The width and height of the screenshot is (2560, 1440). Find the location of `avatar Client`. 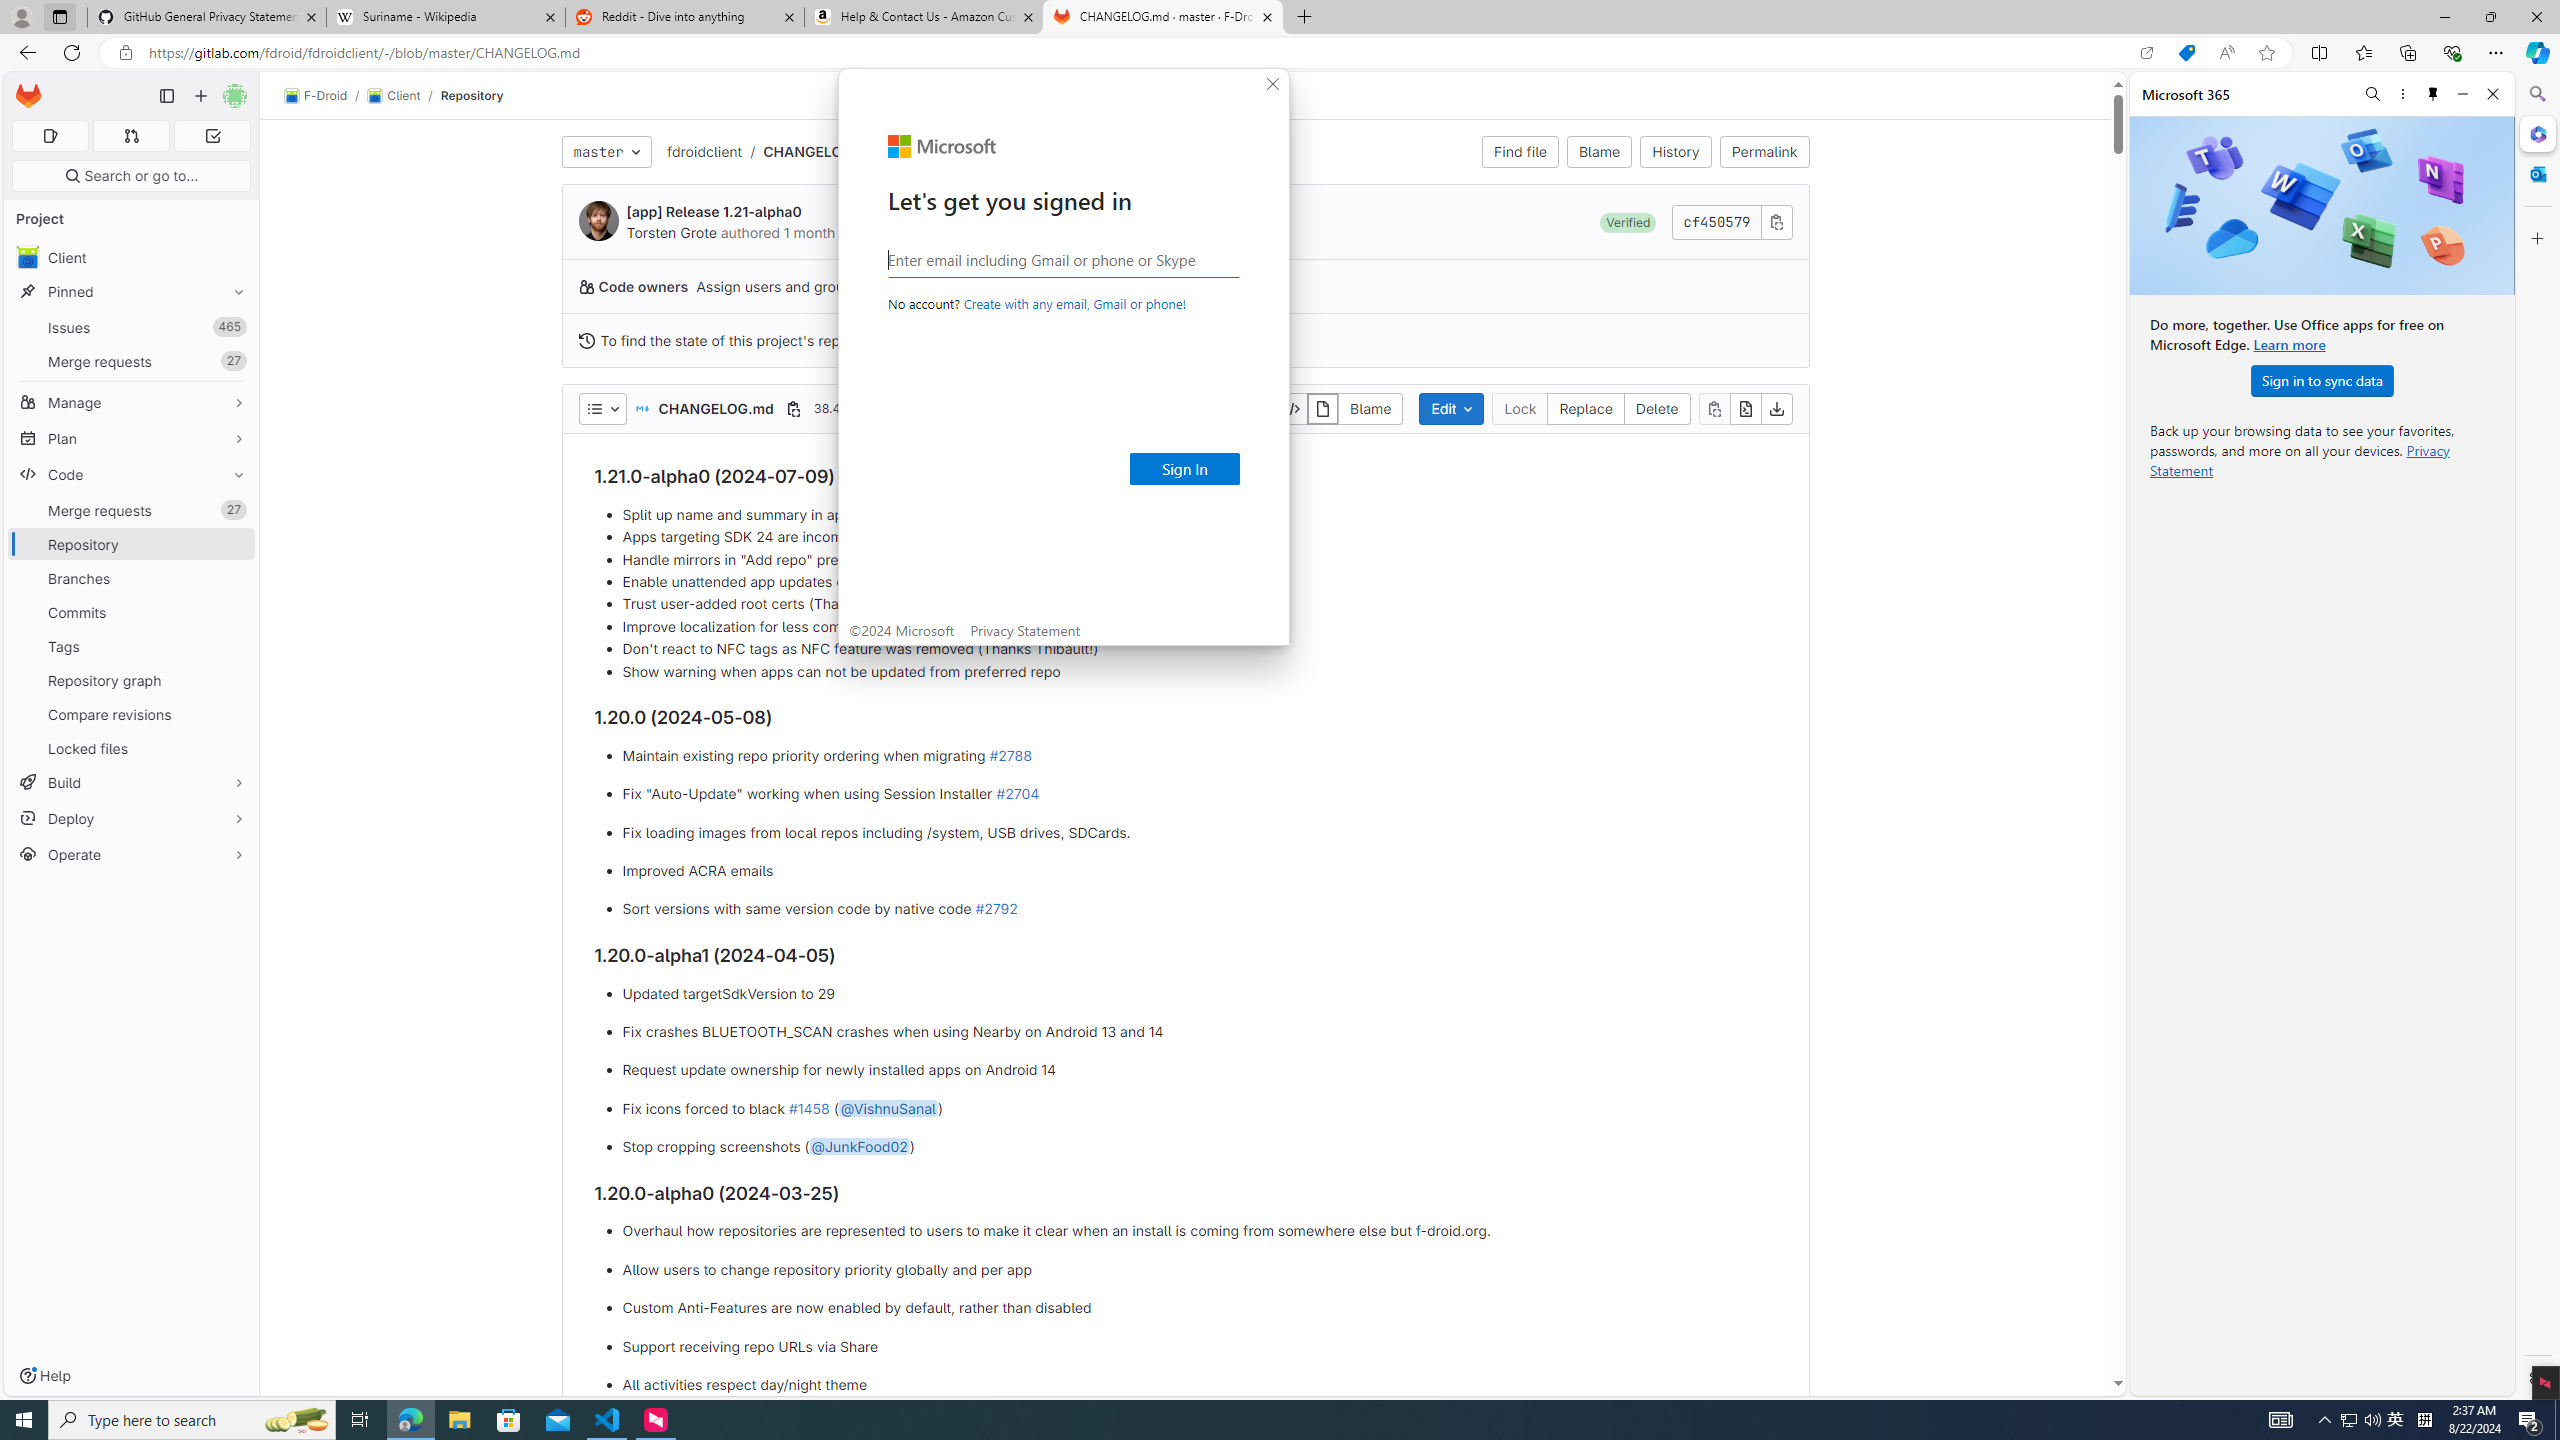

avatar Client is located at coordinates (132, 256).